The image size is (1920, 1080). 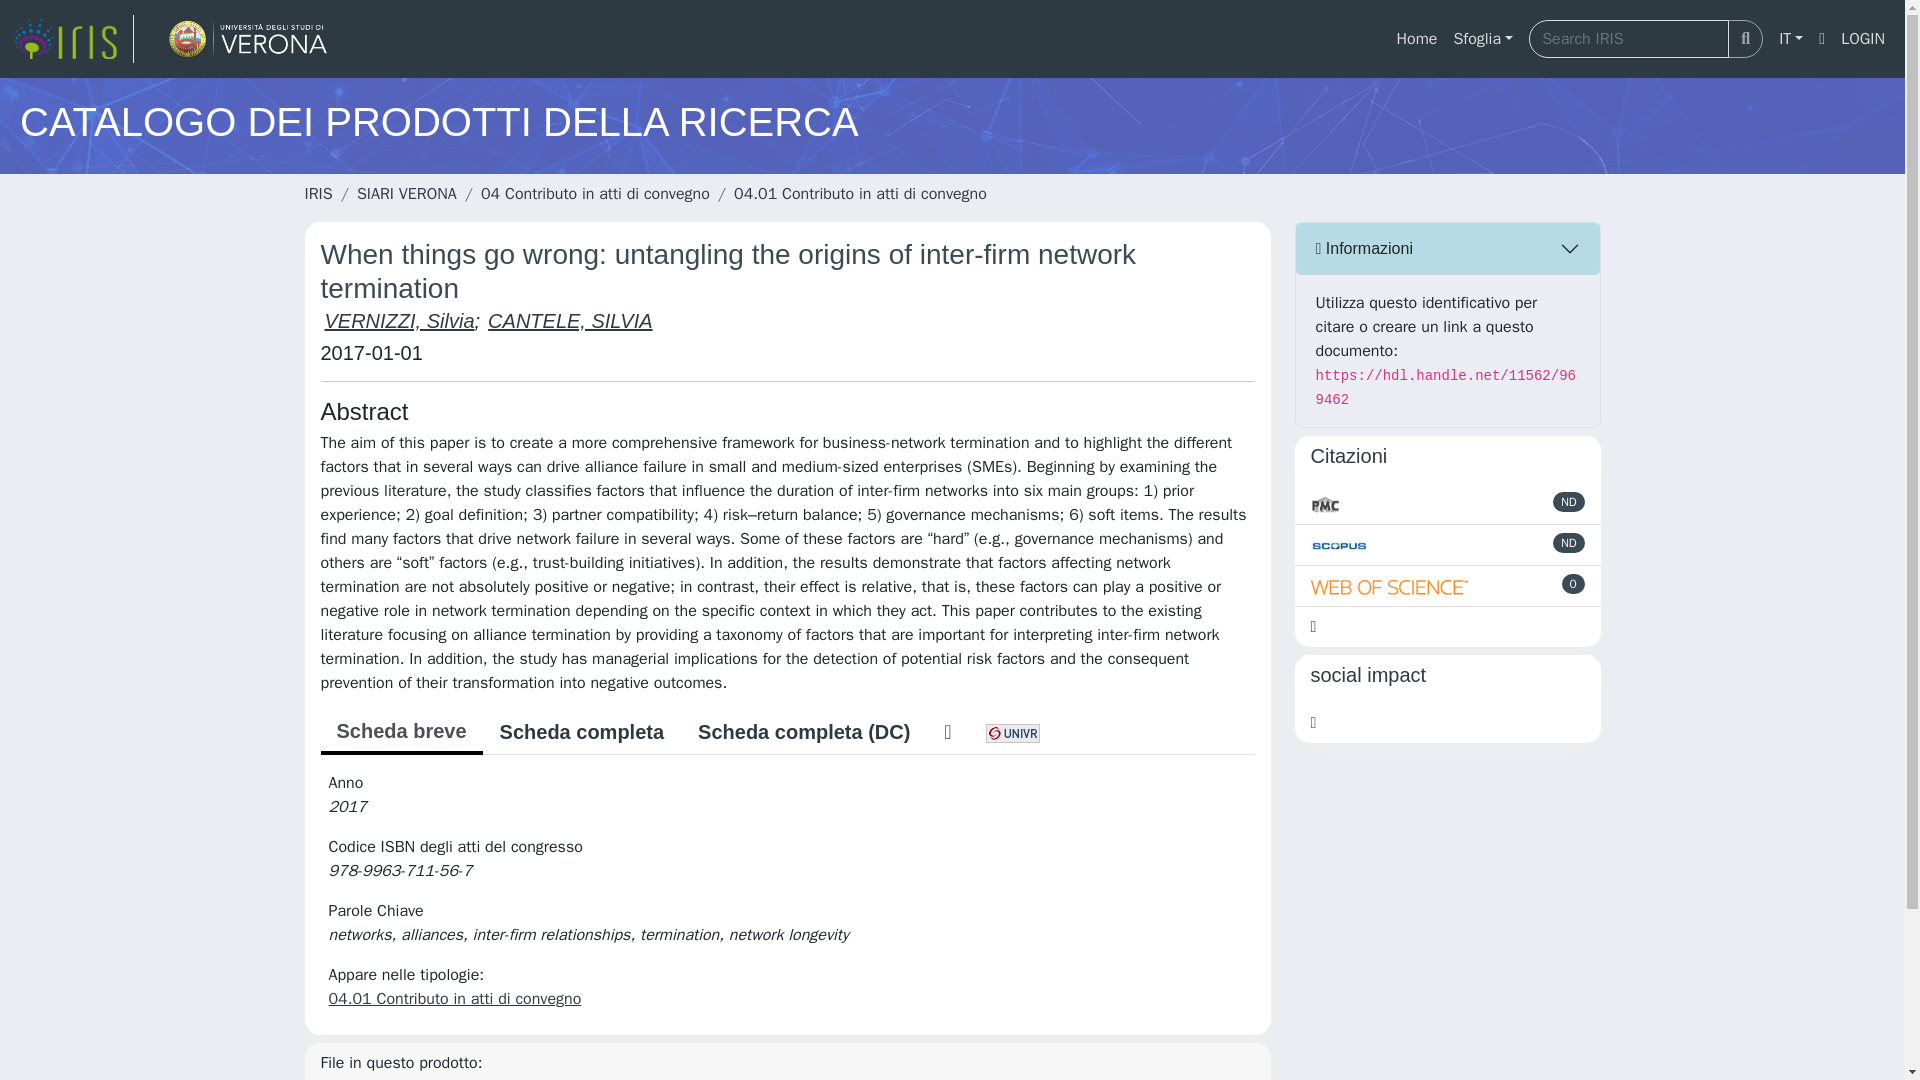 What do you see at coordinates (399, 320) in the screenshot?
I see `VERNIZZI, Silvia` at bounding box center [399, 320].